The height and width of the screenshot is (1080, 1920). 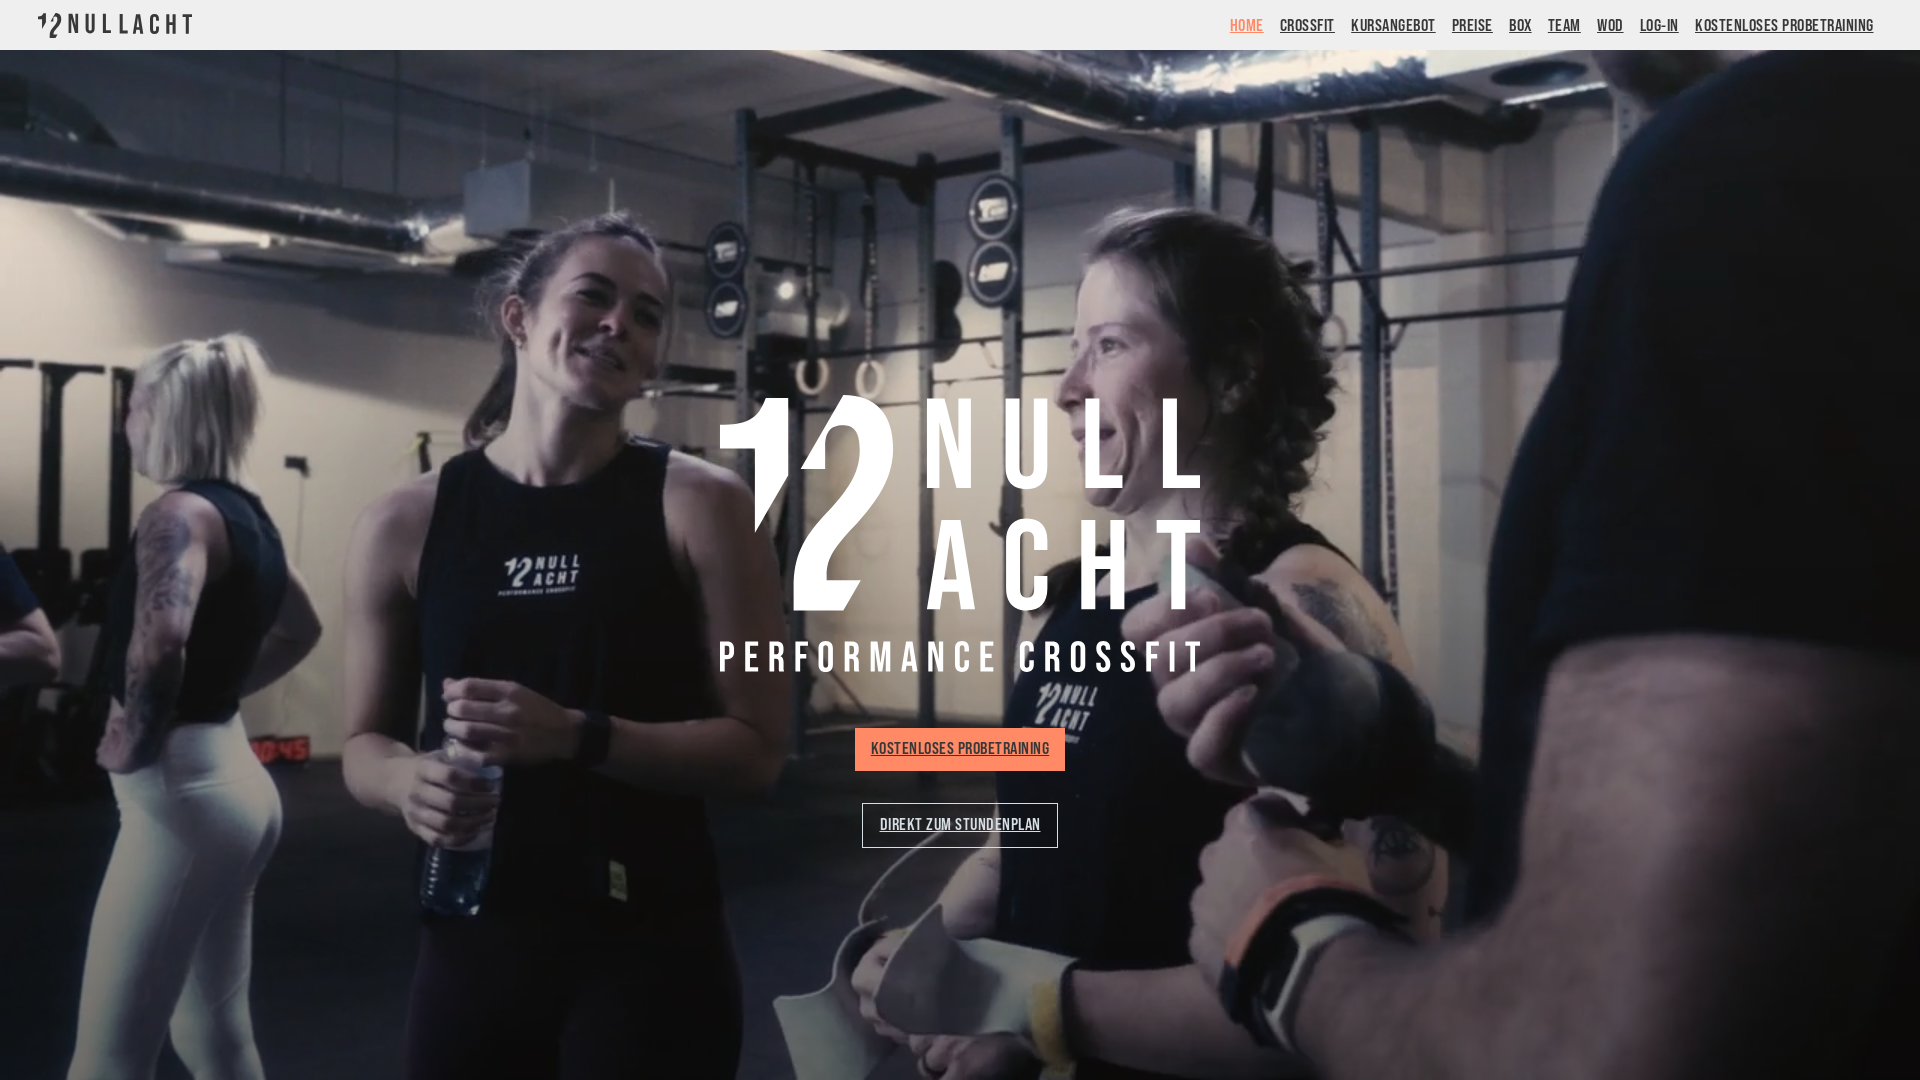 What do you see at coordinates (1308, 25) in the screenshot?
I see `CROSSFIT` at bounding box center [1308, 25].